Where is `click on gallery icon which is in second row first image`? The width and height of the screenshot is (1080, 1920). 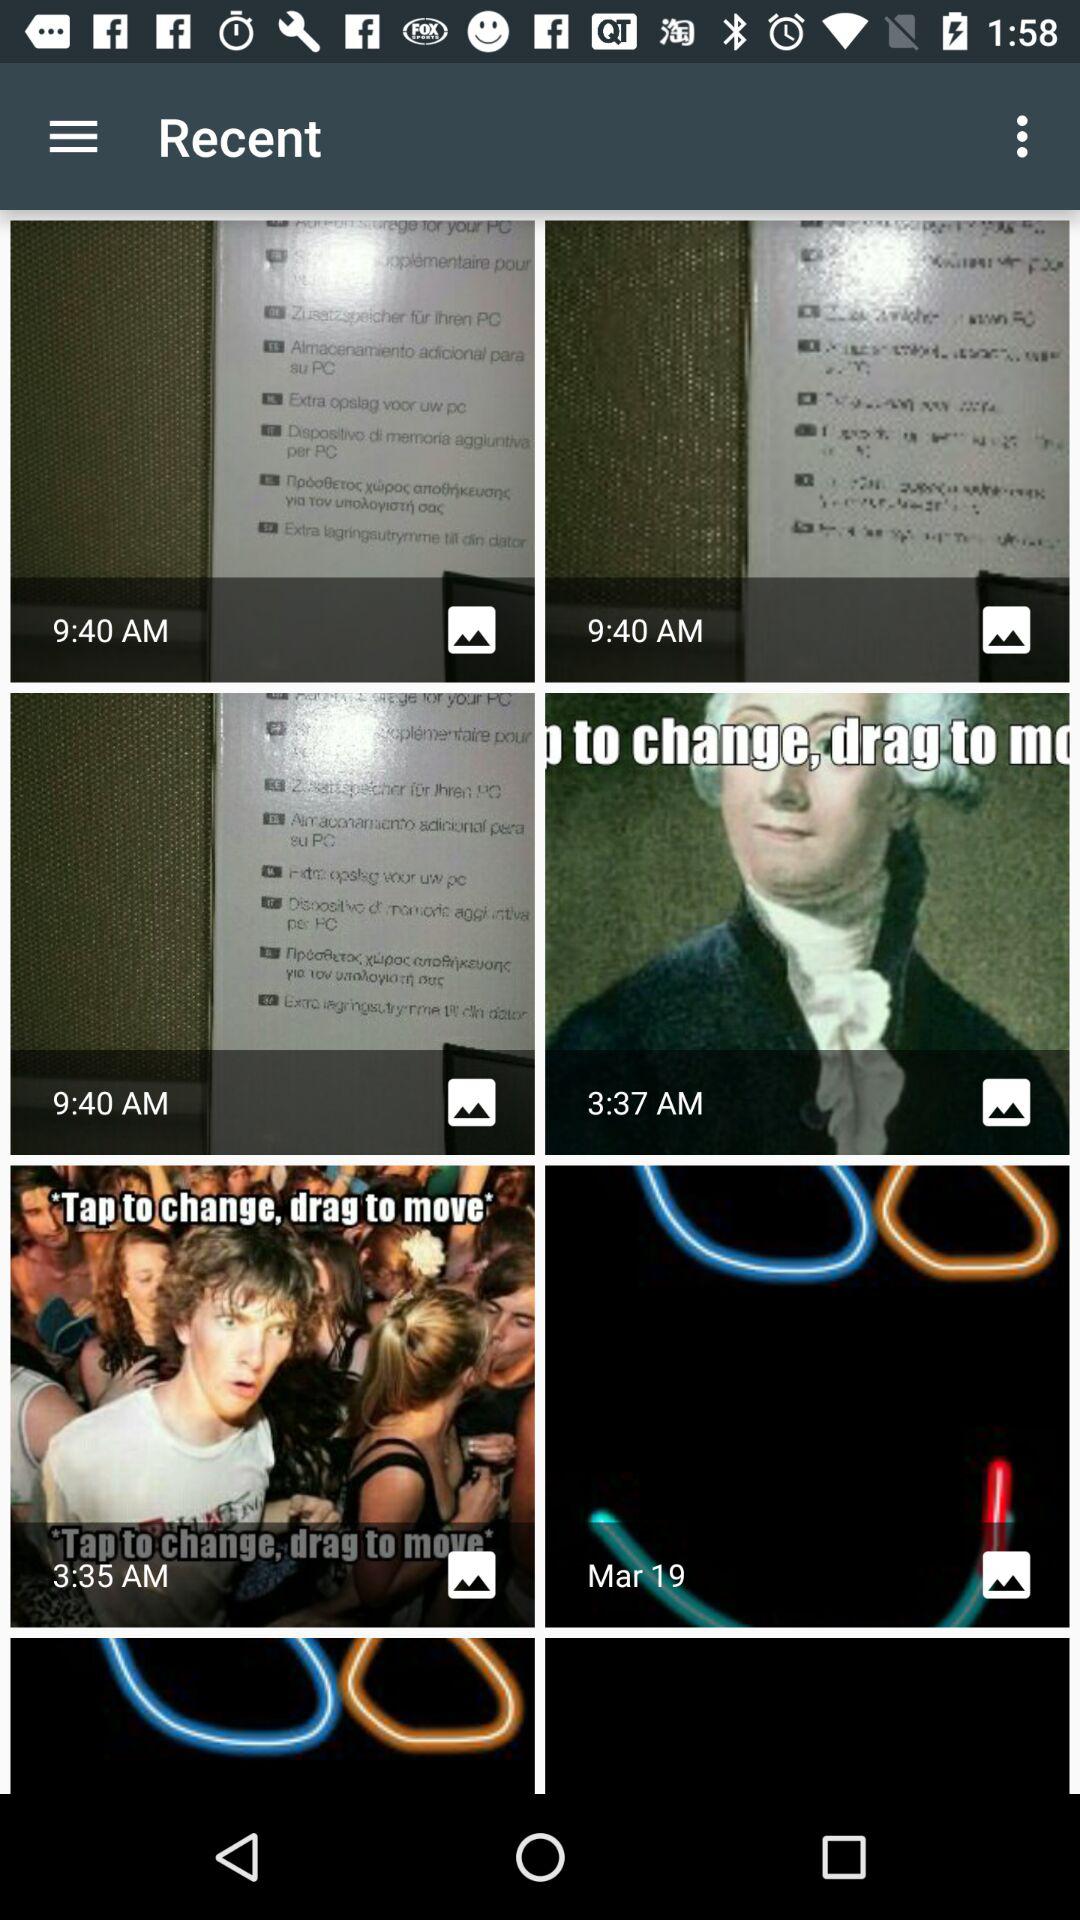
click on gallery icon which is in second row first image is located at coordinates (471, 1102).